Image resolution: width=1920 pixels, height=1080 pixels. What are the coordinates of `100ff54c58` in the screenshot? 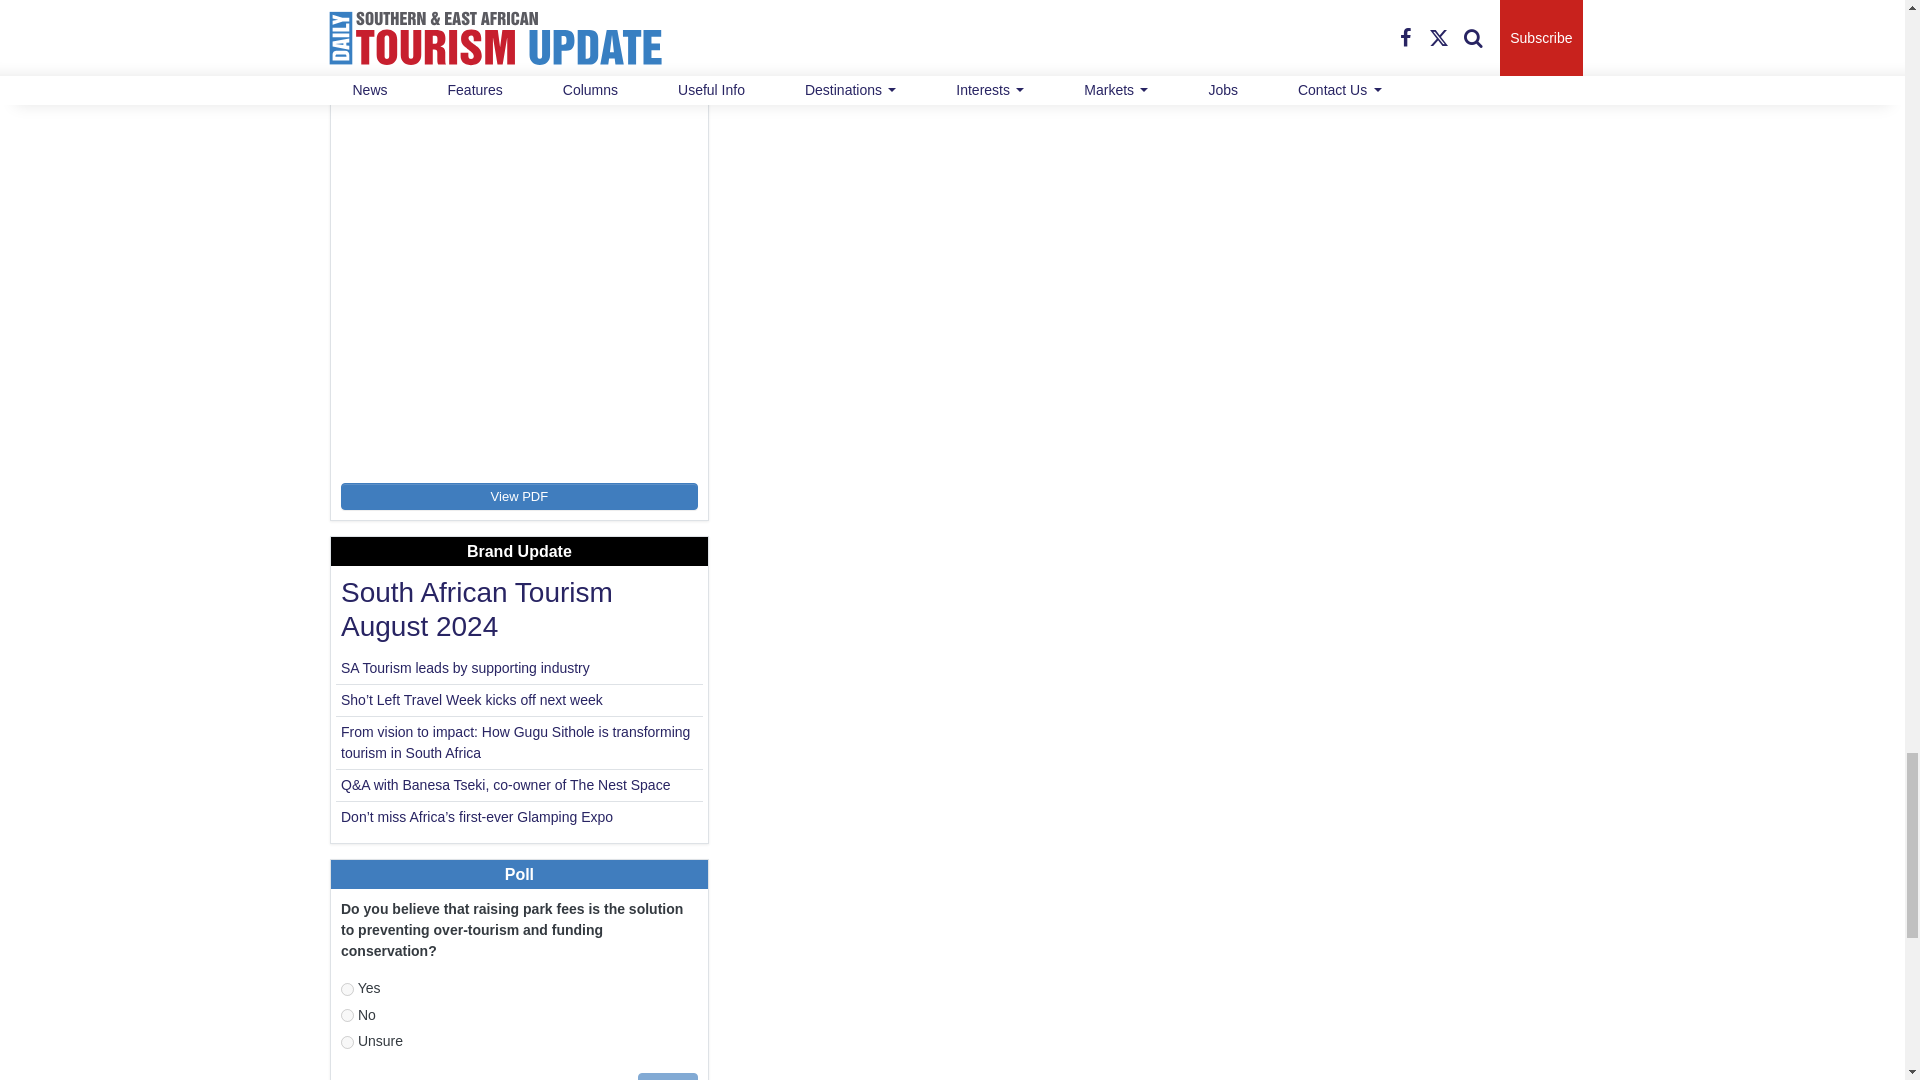 It's located at (347, 1014).